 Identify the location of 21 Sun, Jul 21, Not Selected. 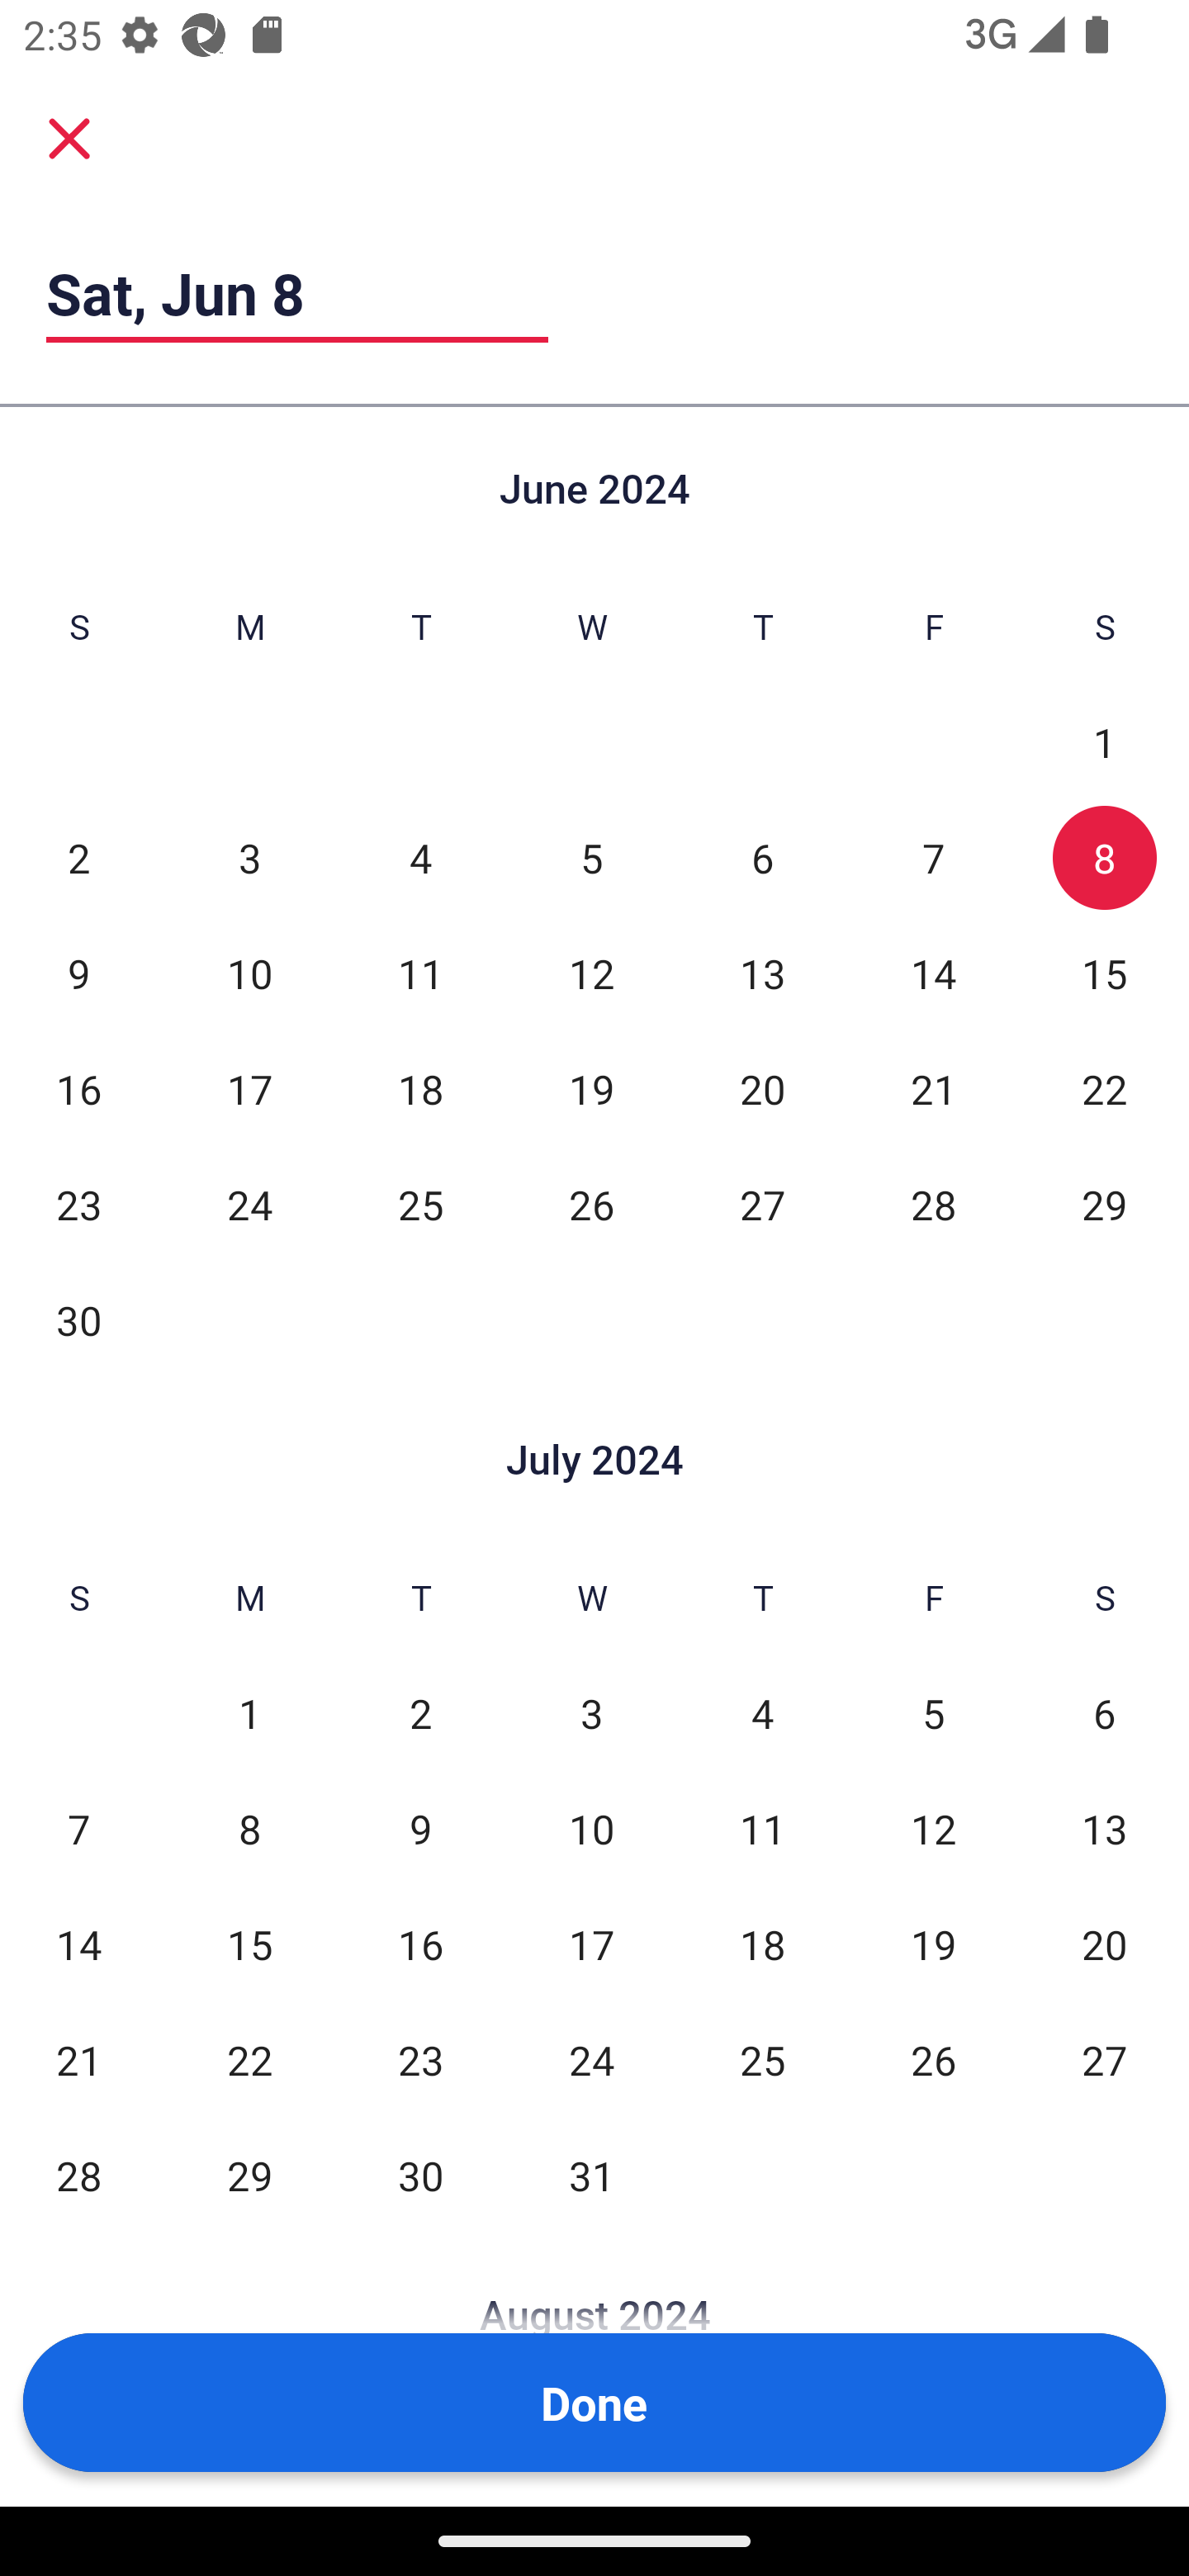
(78, 2059).